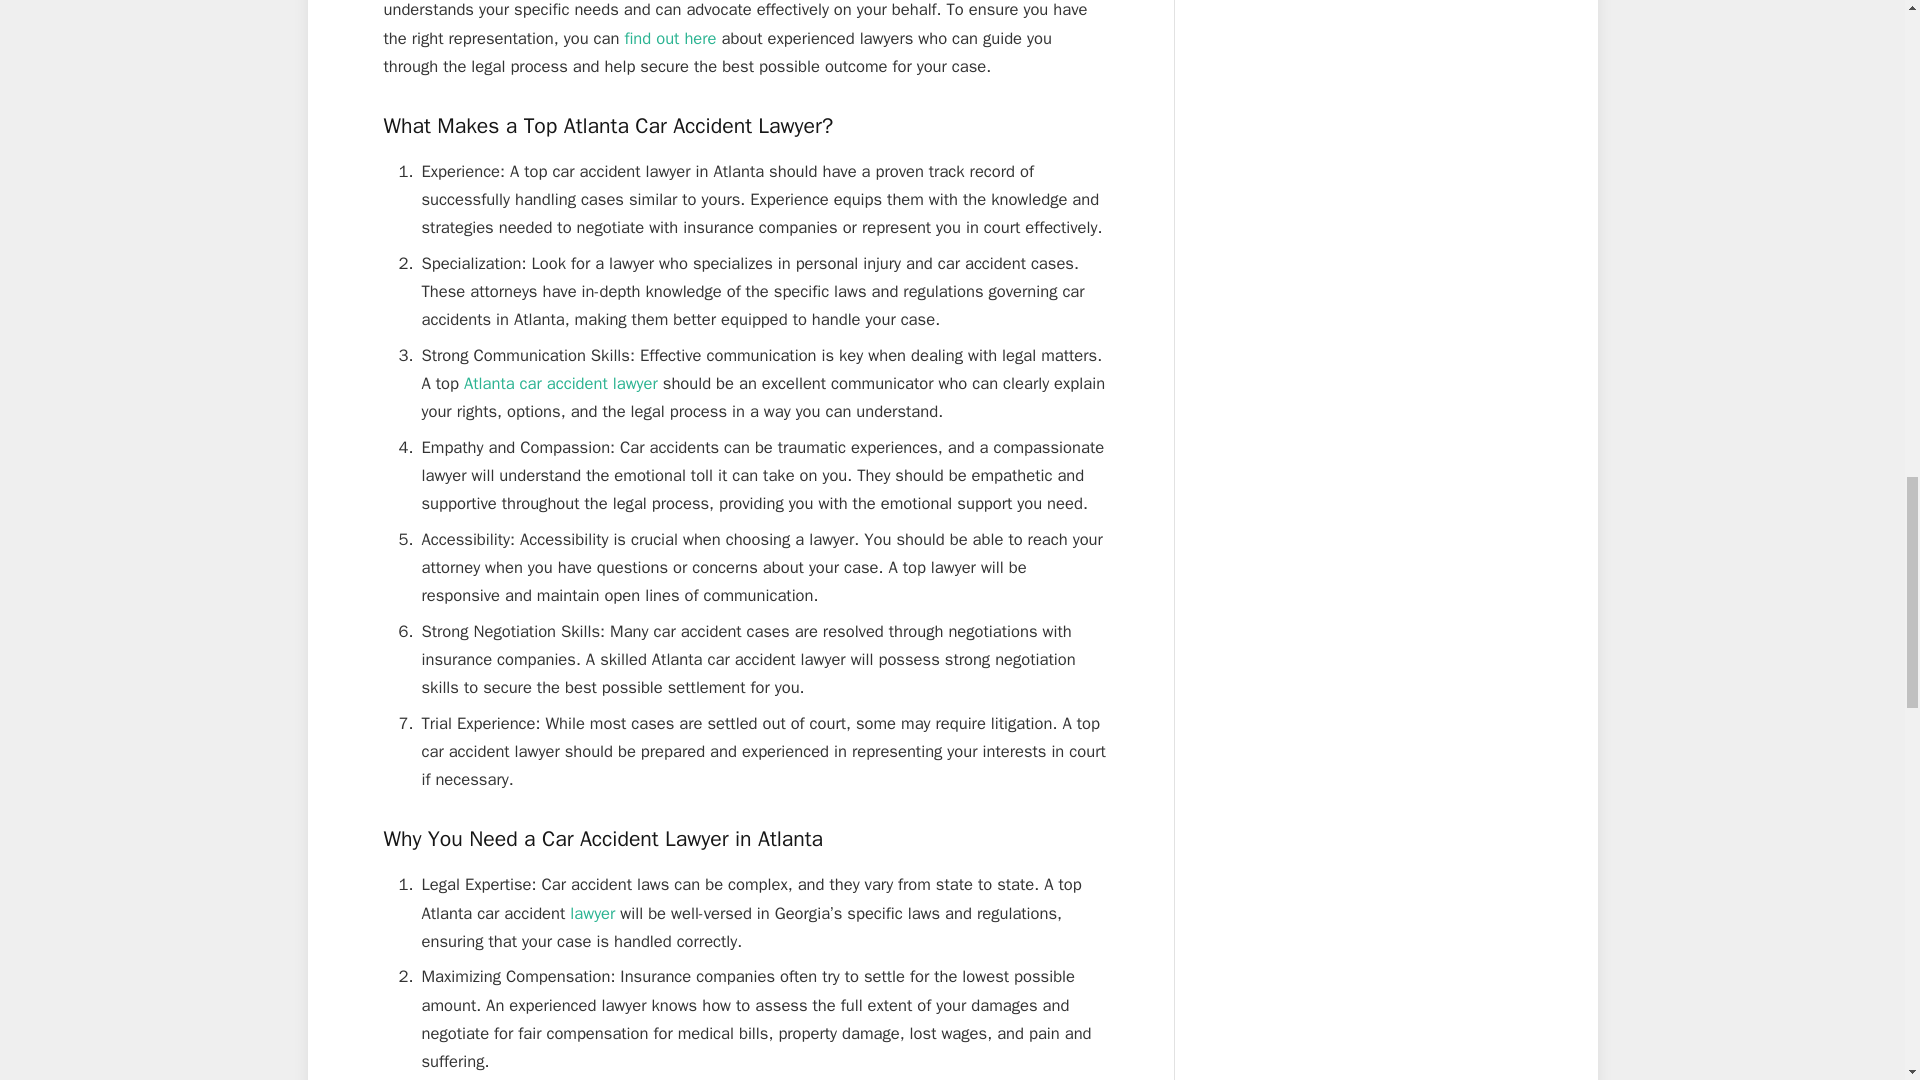 Image resolution: width=1920 pixels, height=1080 pixels. I want to click on lawyer, so click(592, 913).